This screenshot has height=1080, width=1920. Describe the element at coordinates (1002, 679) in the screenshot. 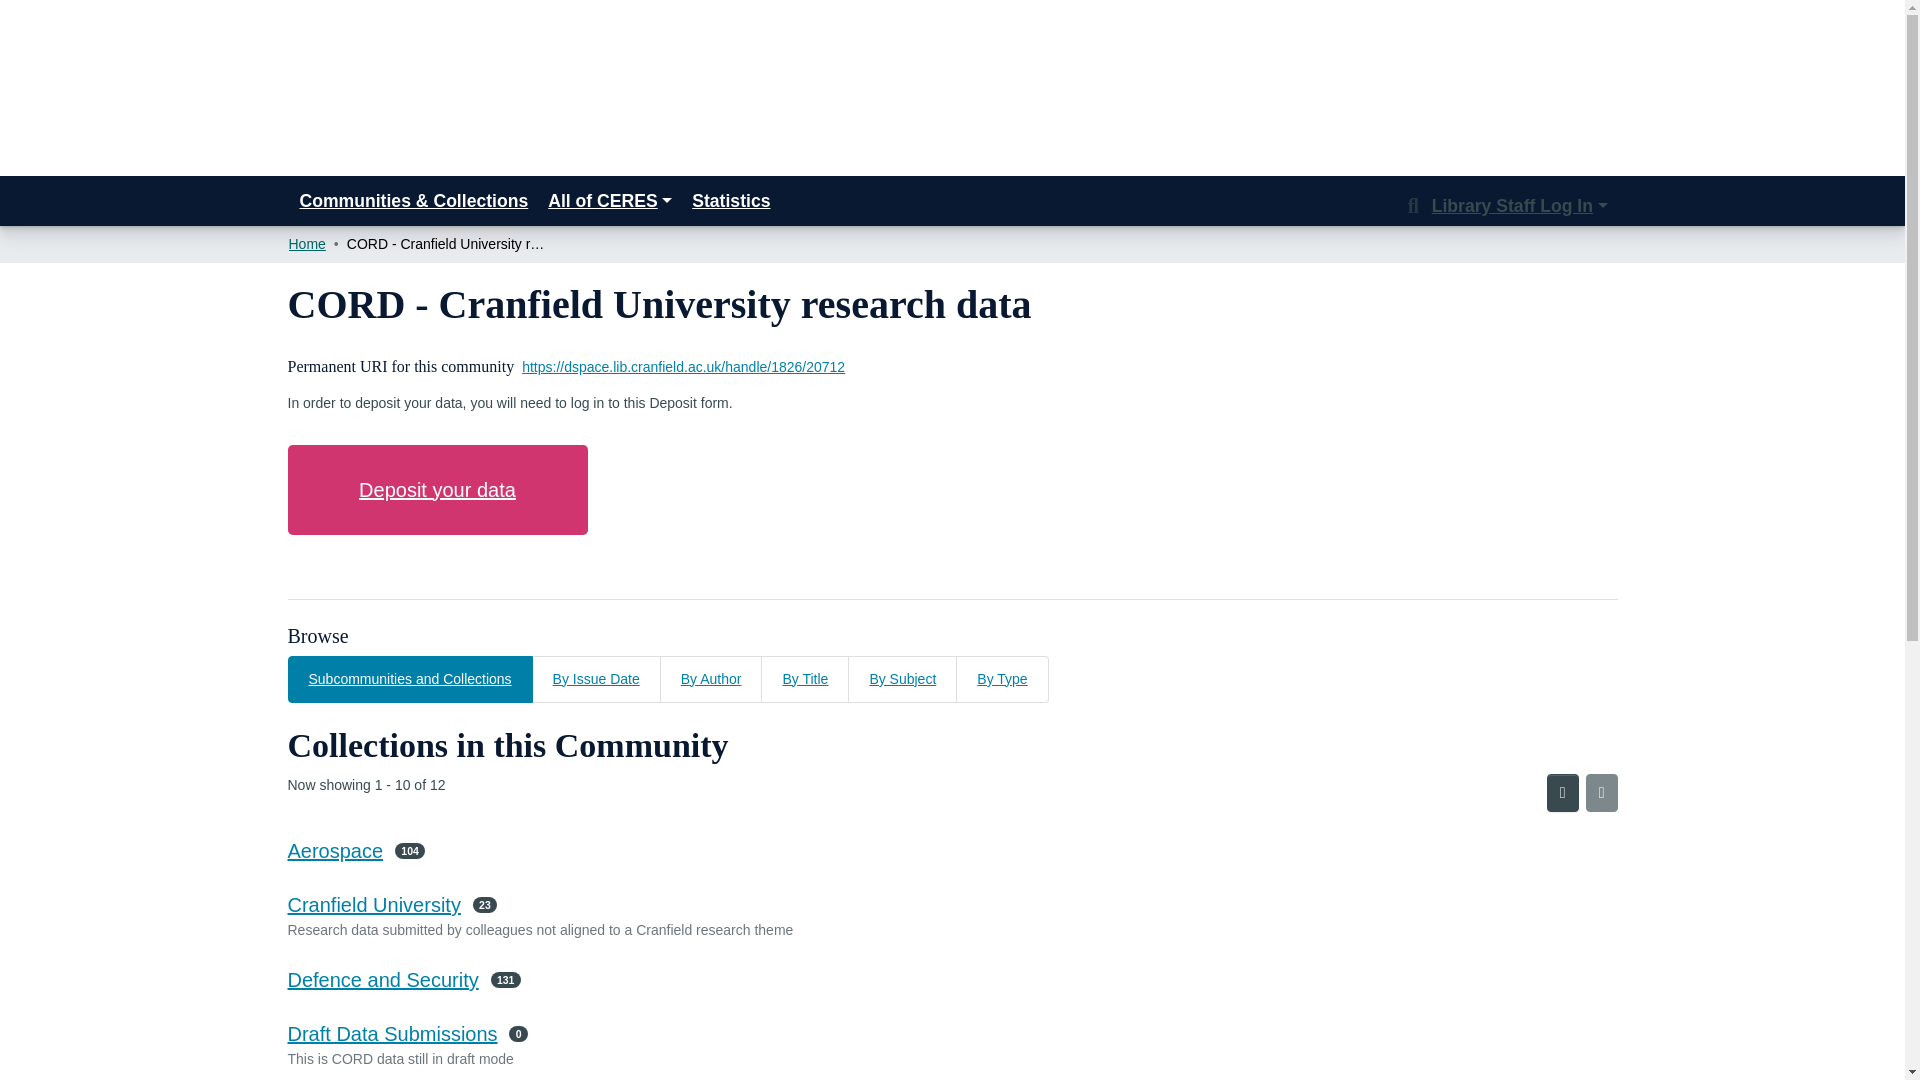

I see `By Type` at that location.